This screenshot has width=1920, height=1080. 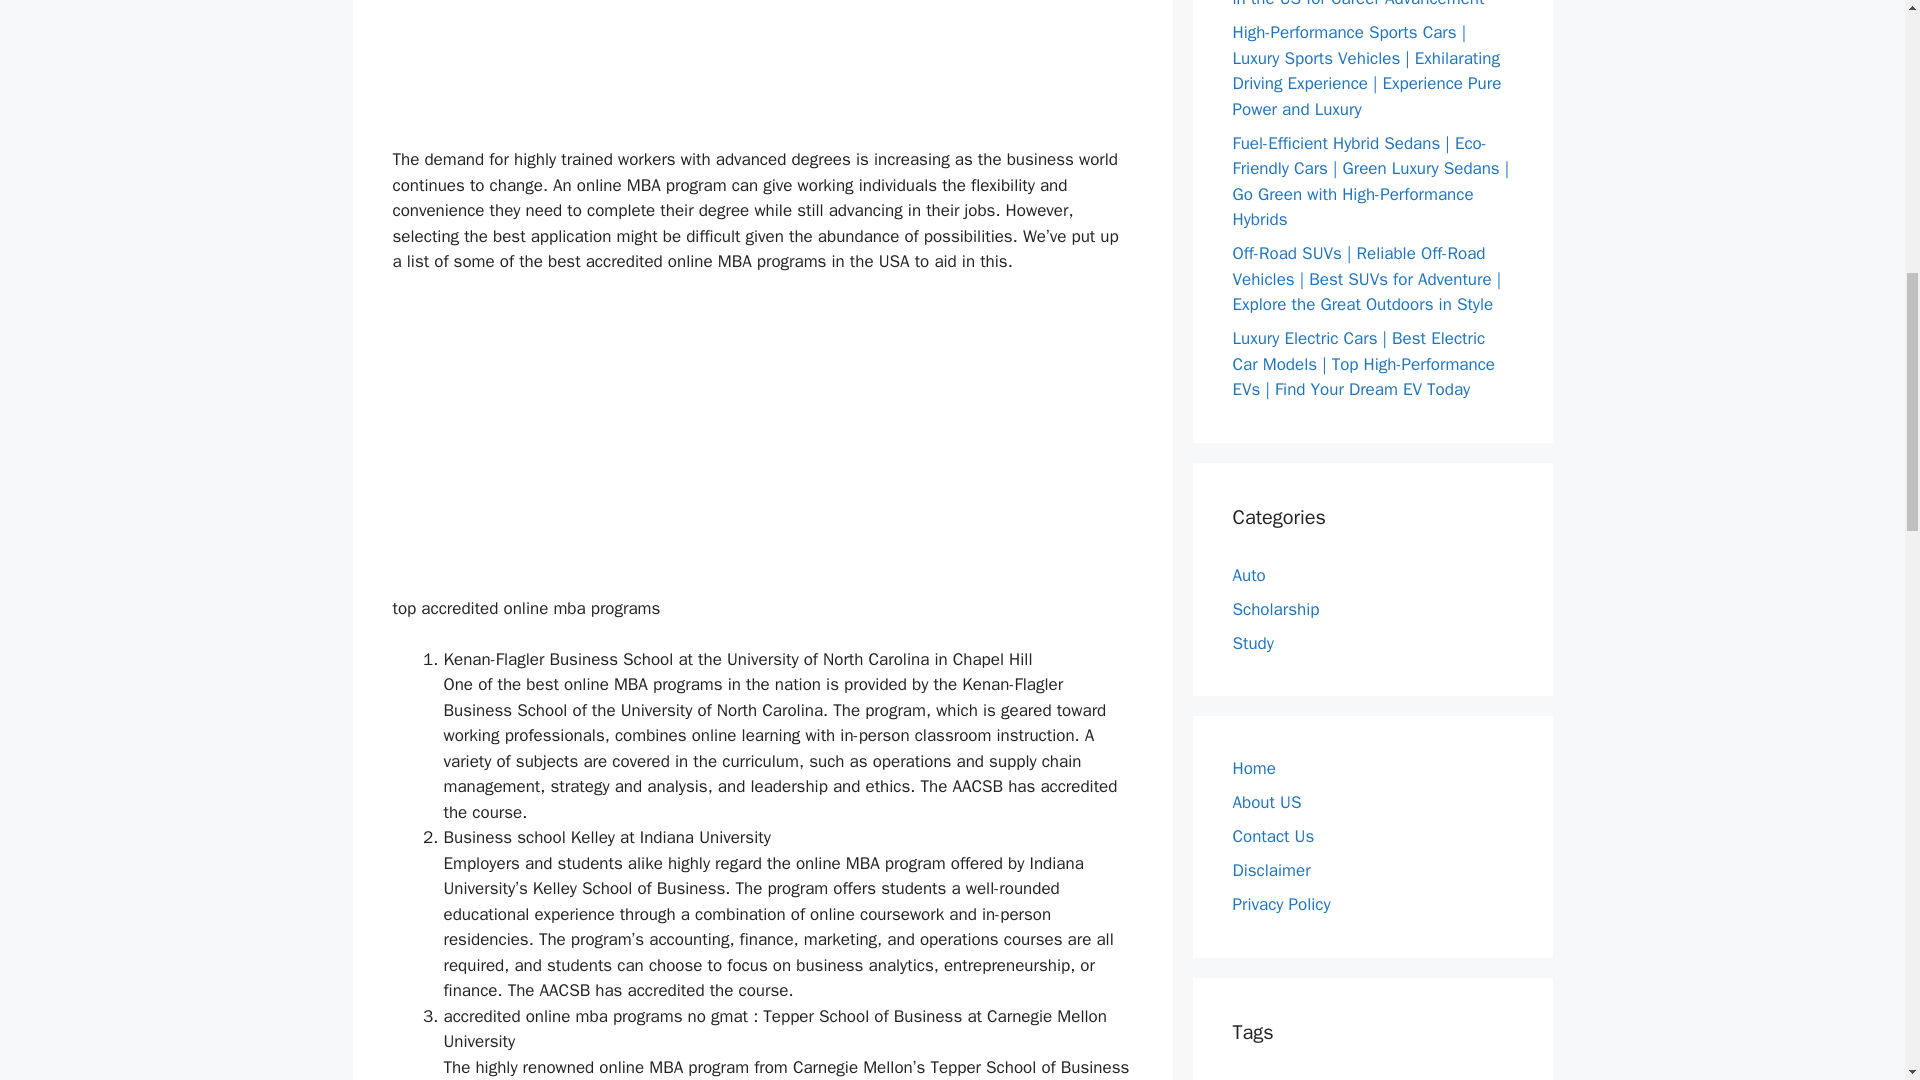 What do you see at coordinates (1281, 904) in the screenshot?
I see `Privacy Policy` at bounding box center [1281, 904].